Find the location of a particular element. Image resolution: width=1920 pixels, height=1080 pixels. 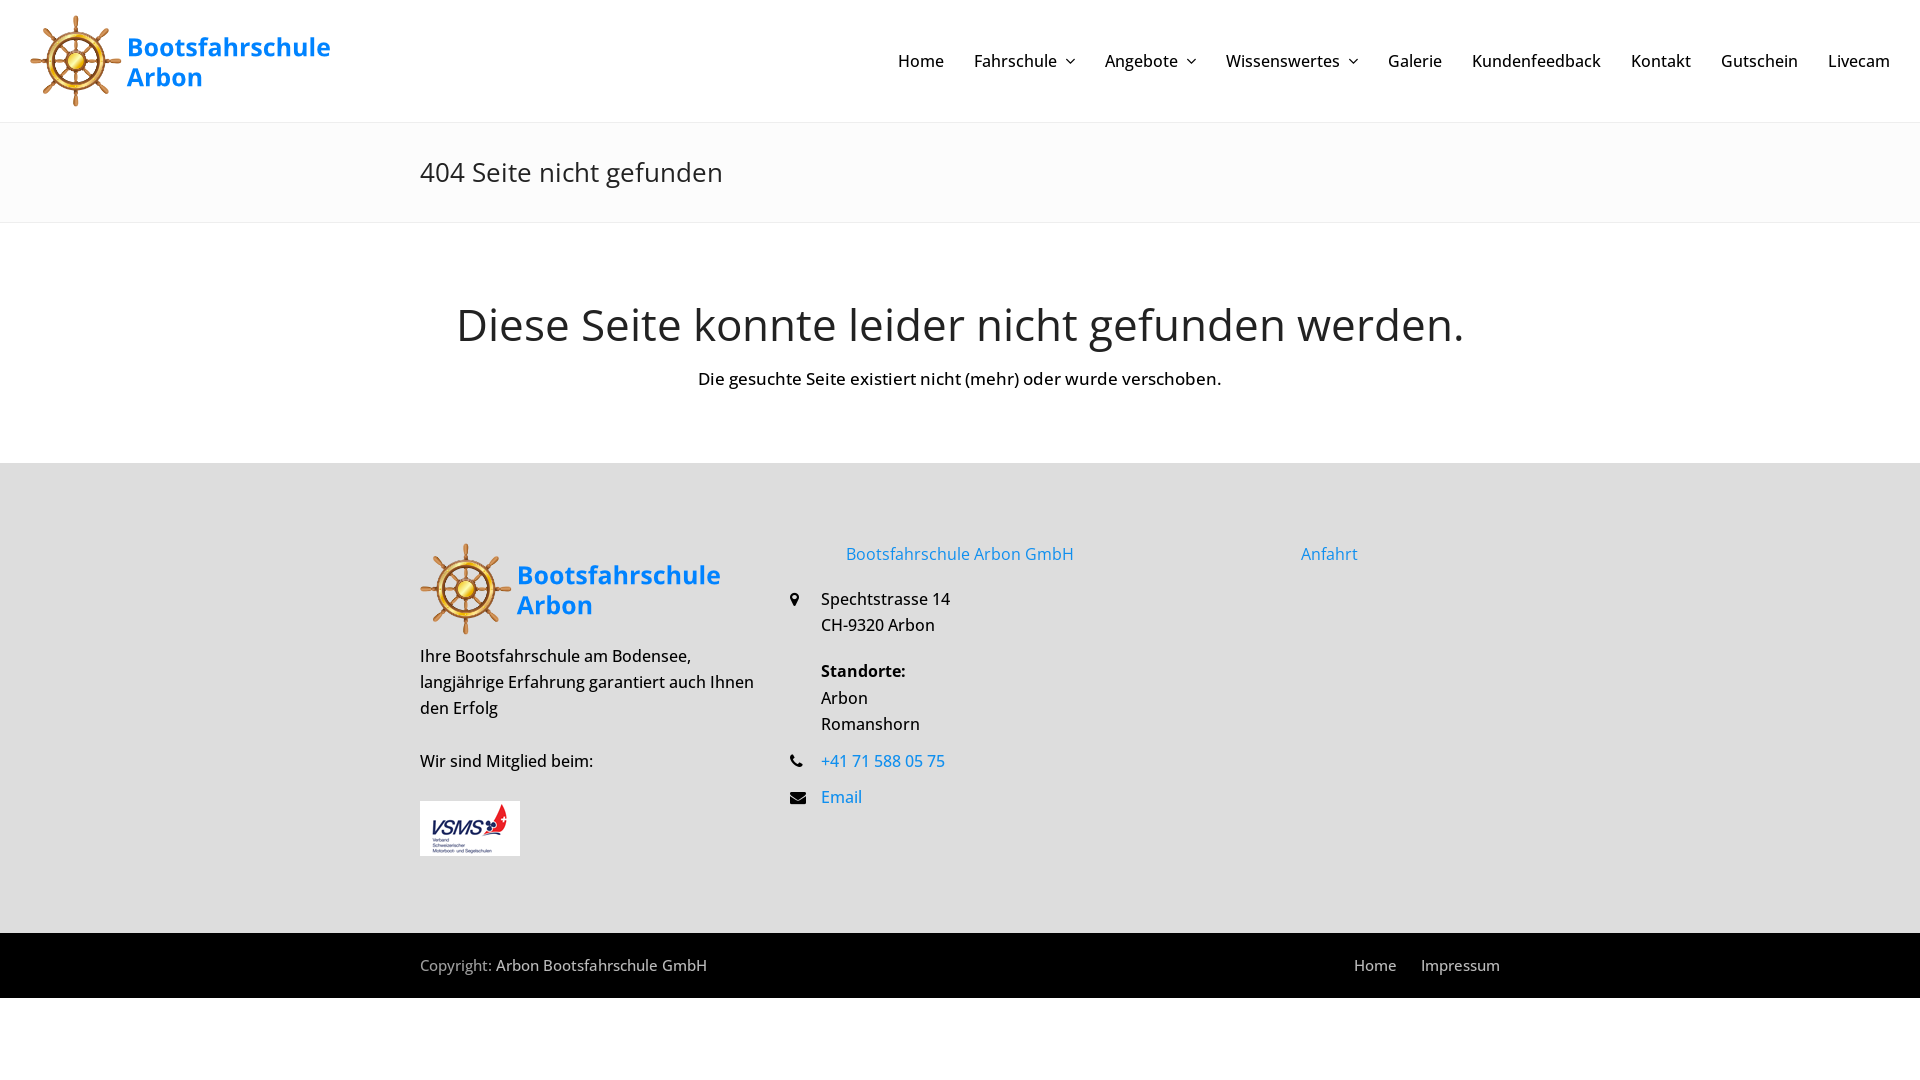

Kundenfeedback is located at coordinates (1536, 61).